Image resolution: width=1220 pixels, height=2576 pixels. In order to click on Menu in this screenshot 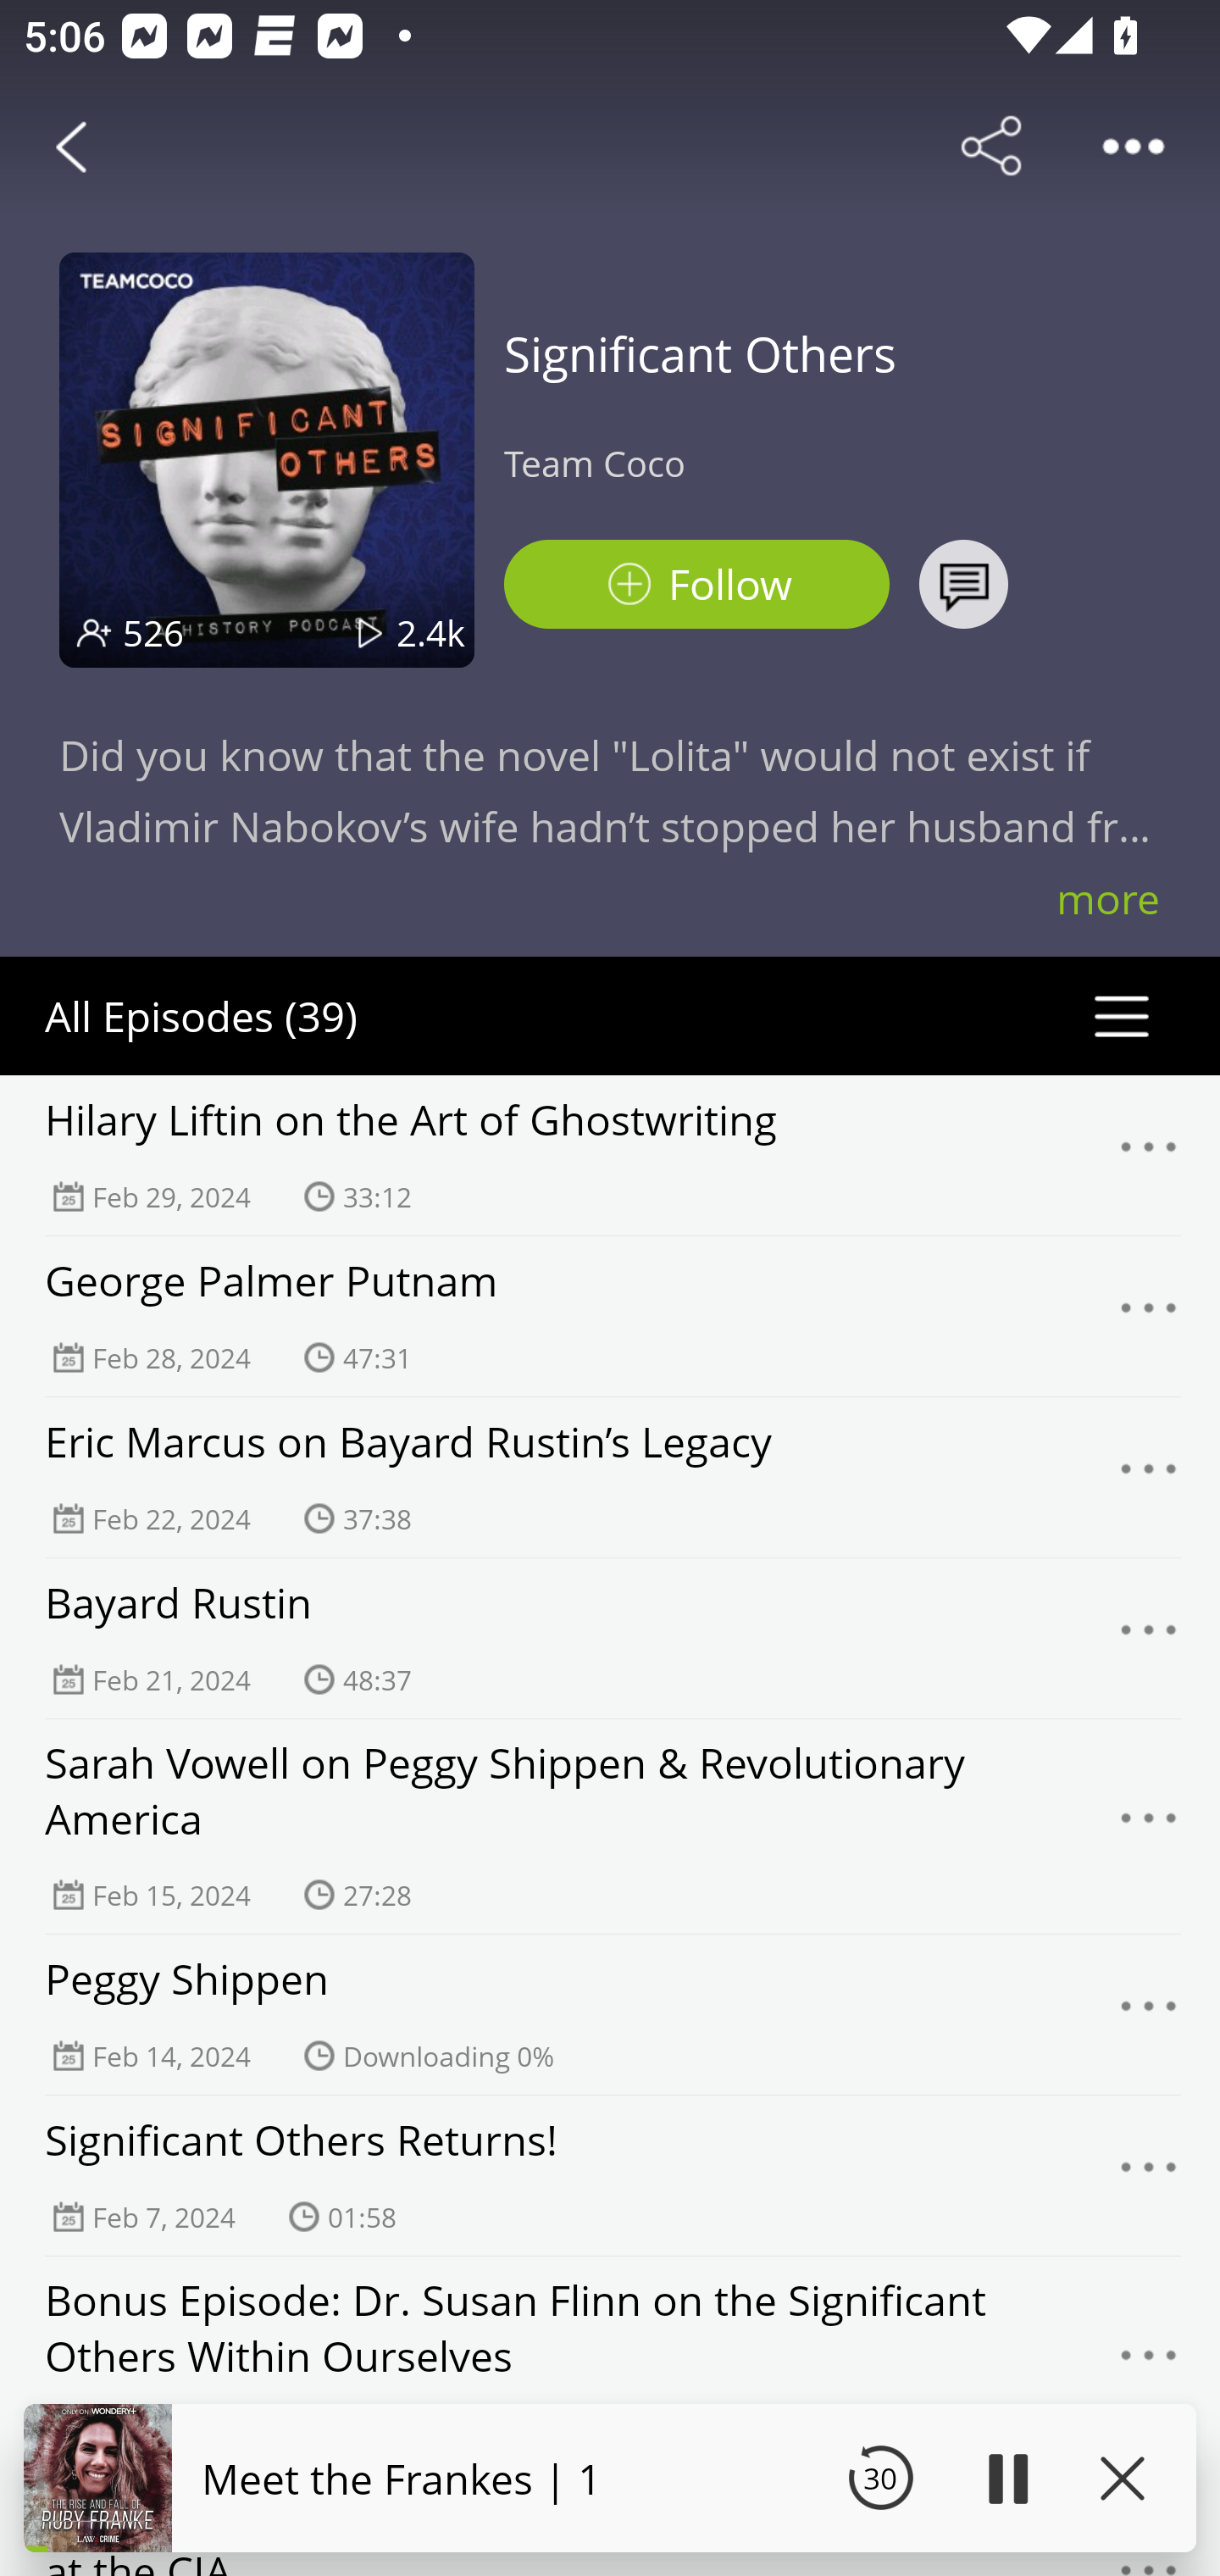, I will do `click(1149, 1477)`.